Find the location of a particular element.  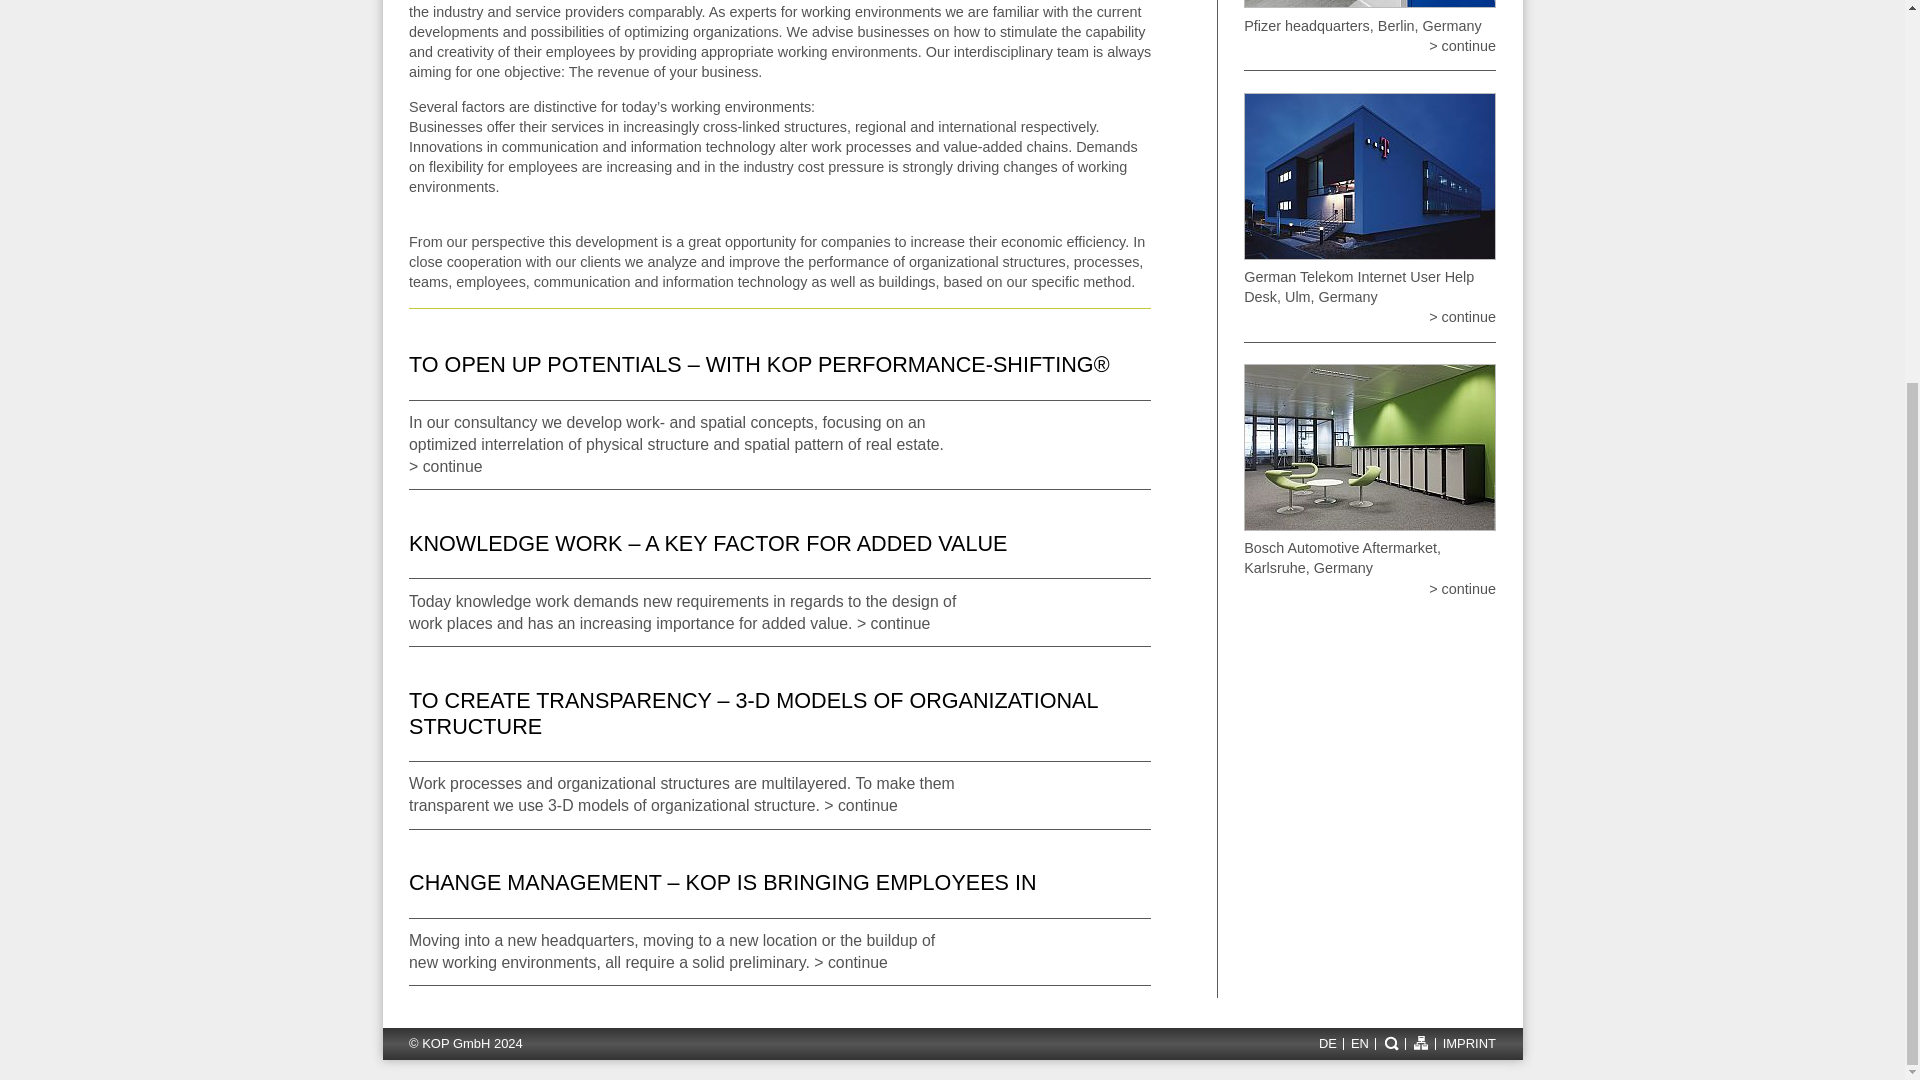

SEARCH is located at coordinates (1390, 1042).